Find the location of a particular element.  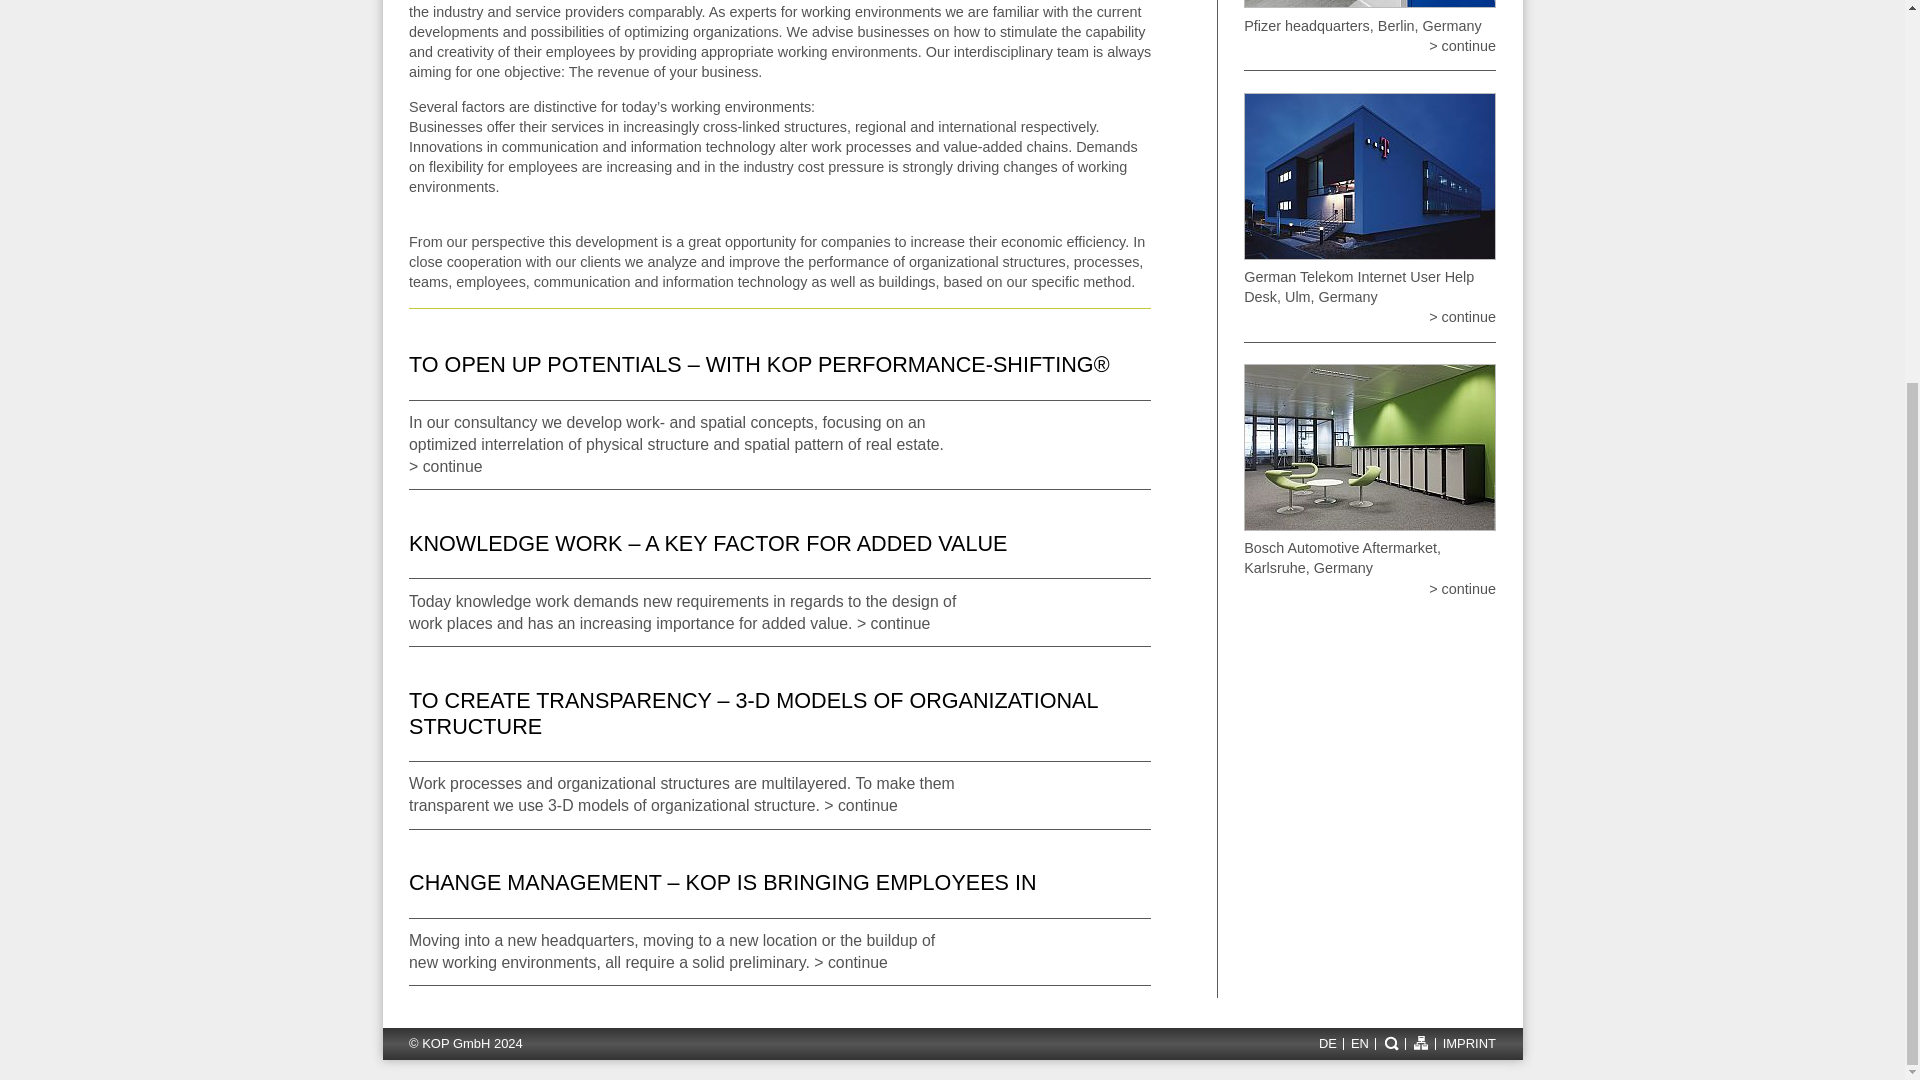

SEARCH is located at coordinates (1390, 1042).